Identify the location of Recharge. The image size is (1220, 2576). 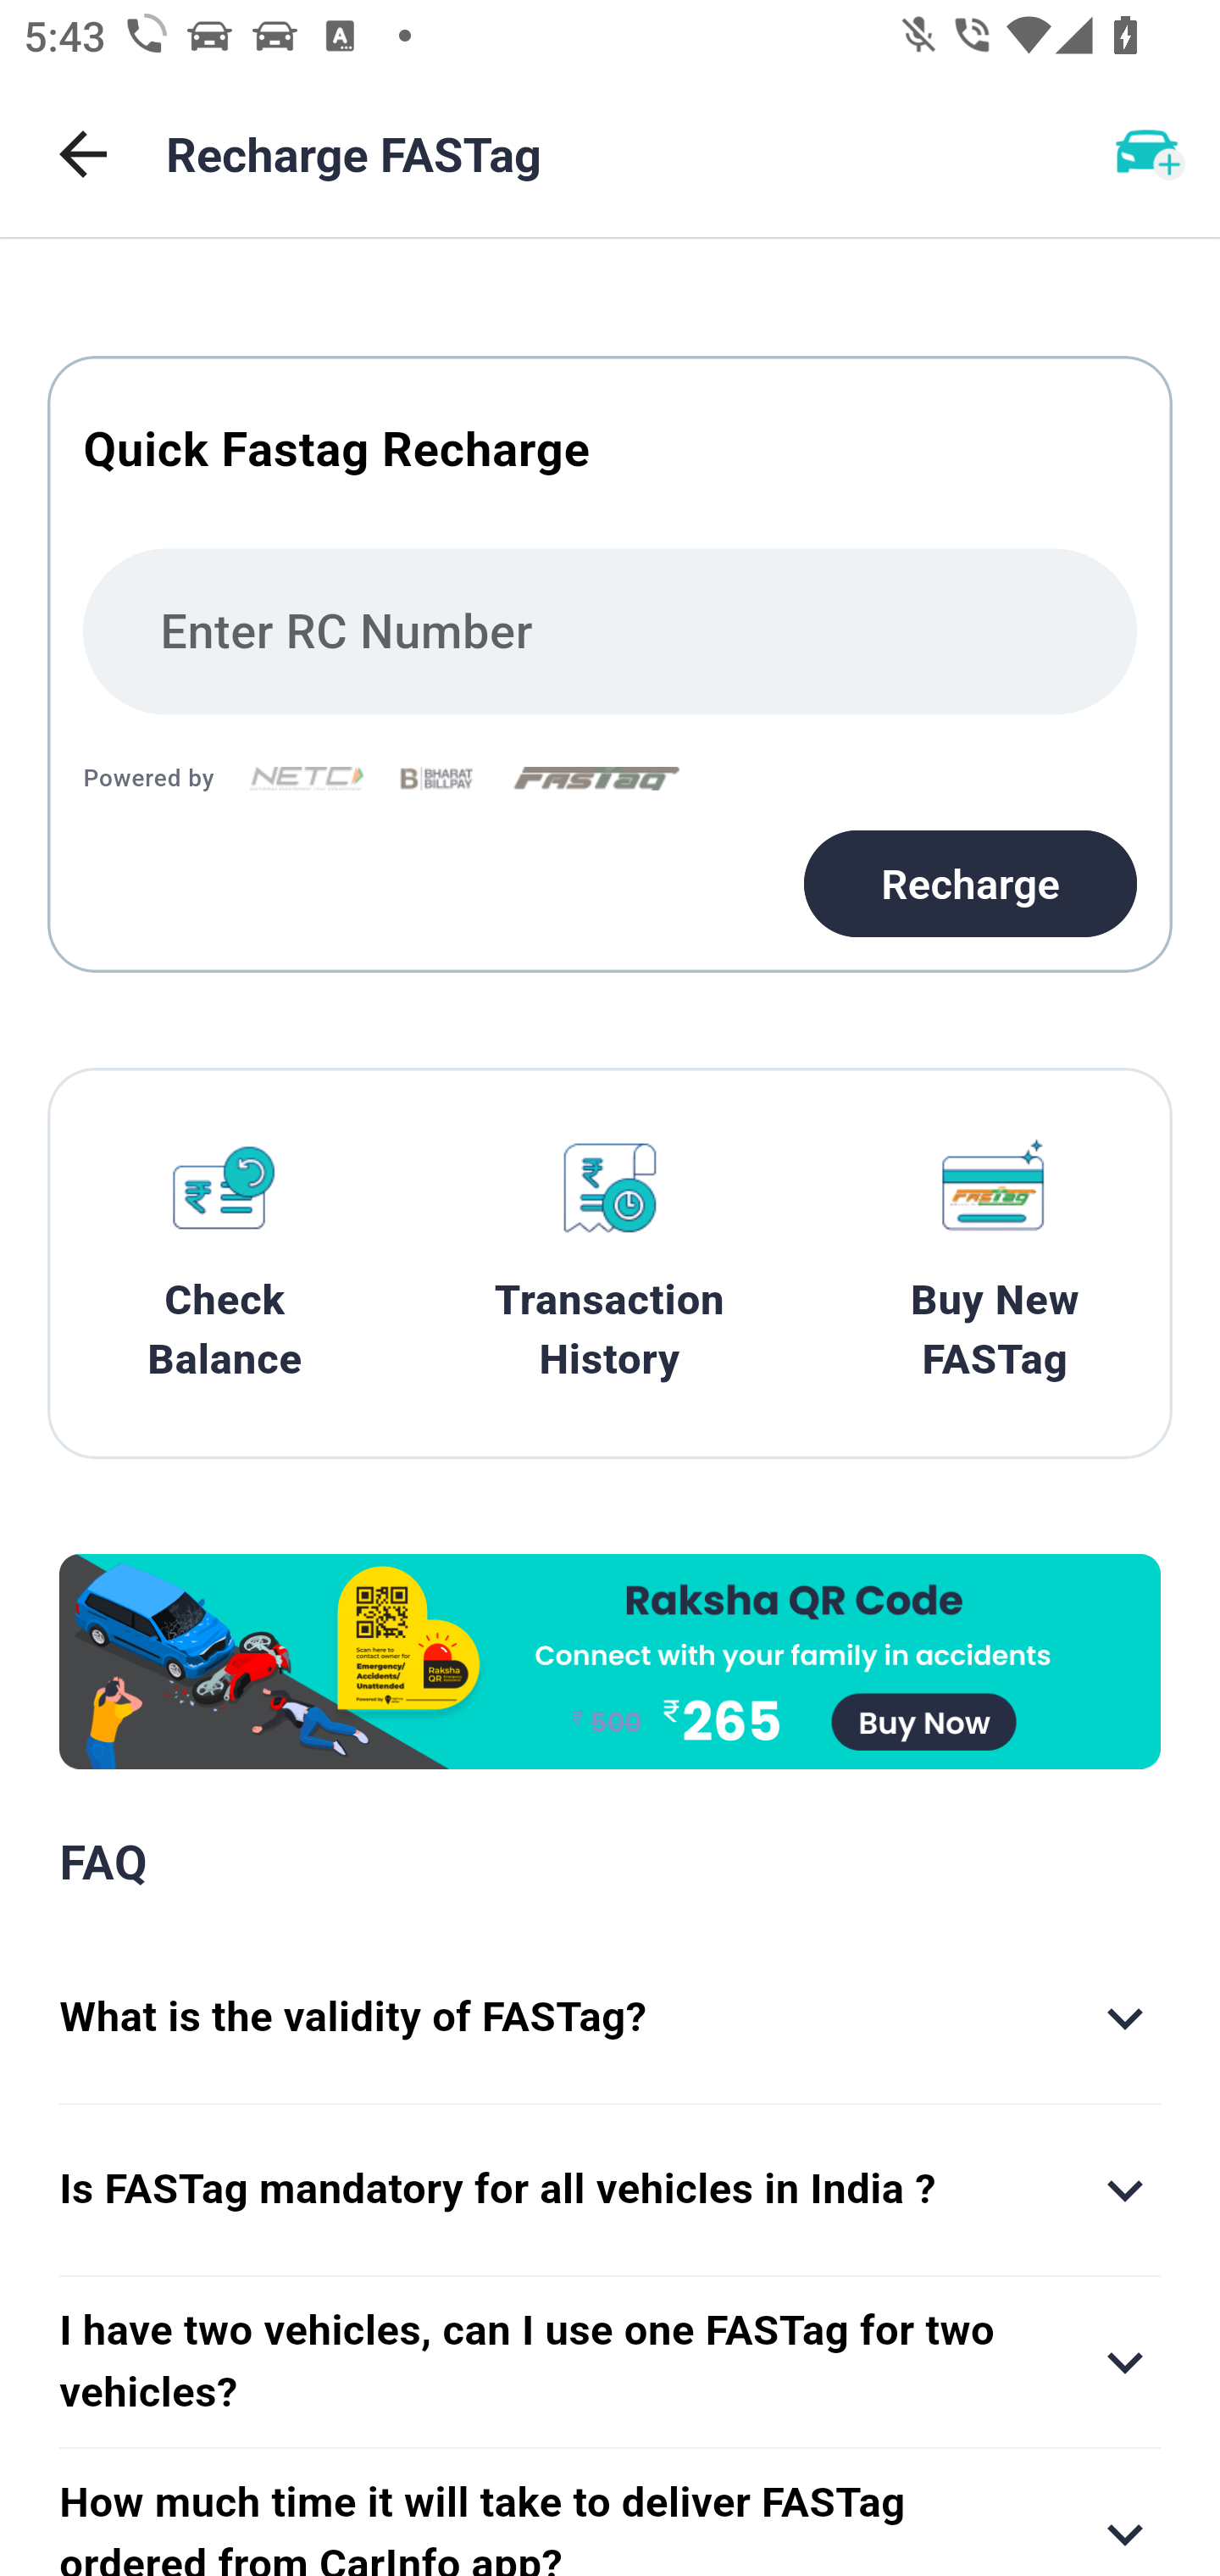
(970, 883).